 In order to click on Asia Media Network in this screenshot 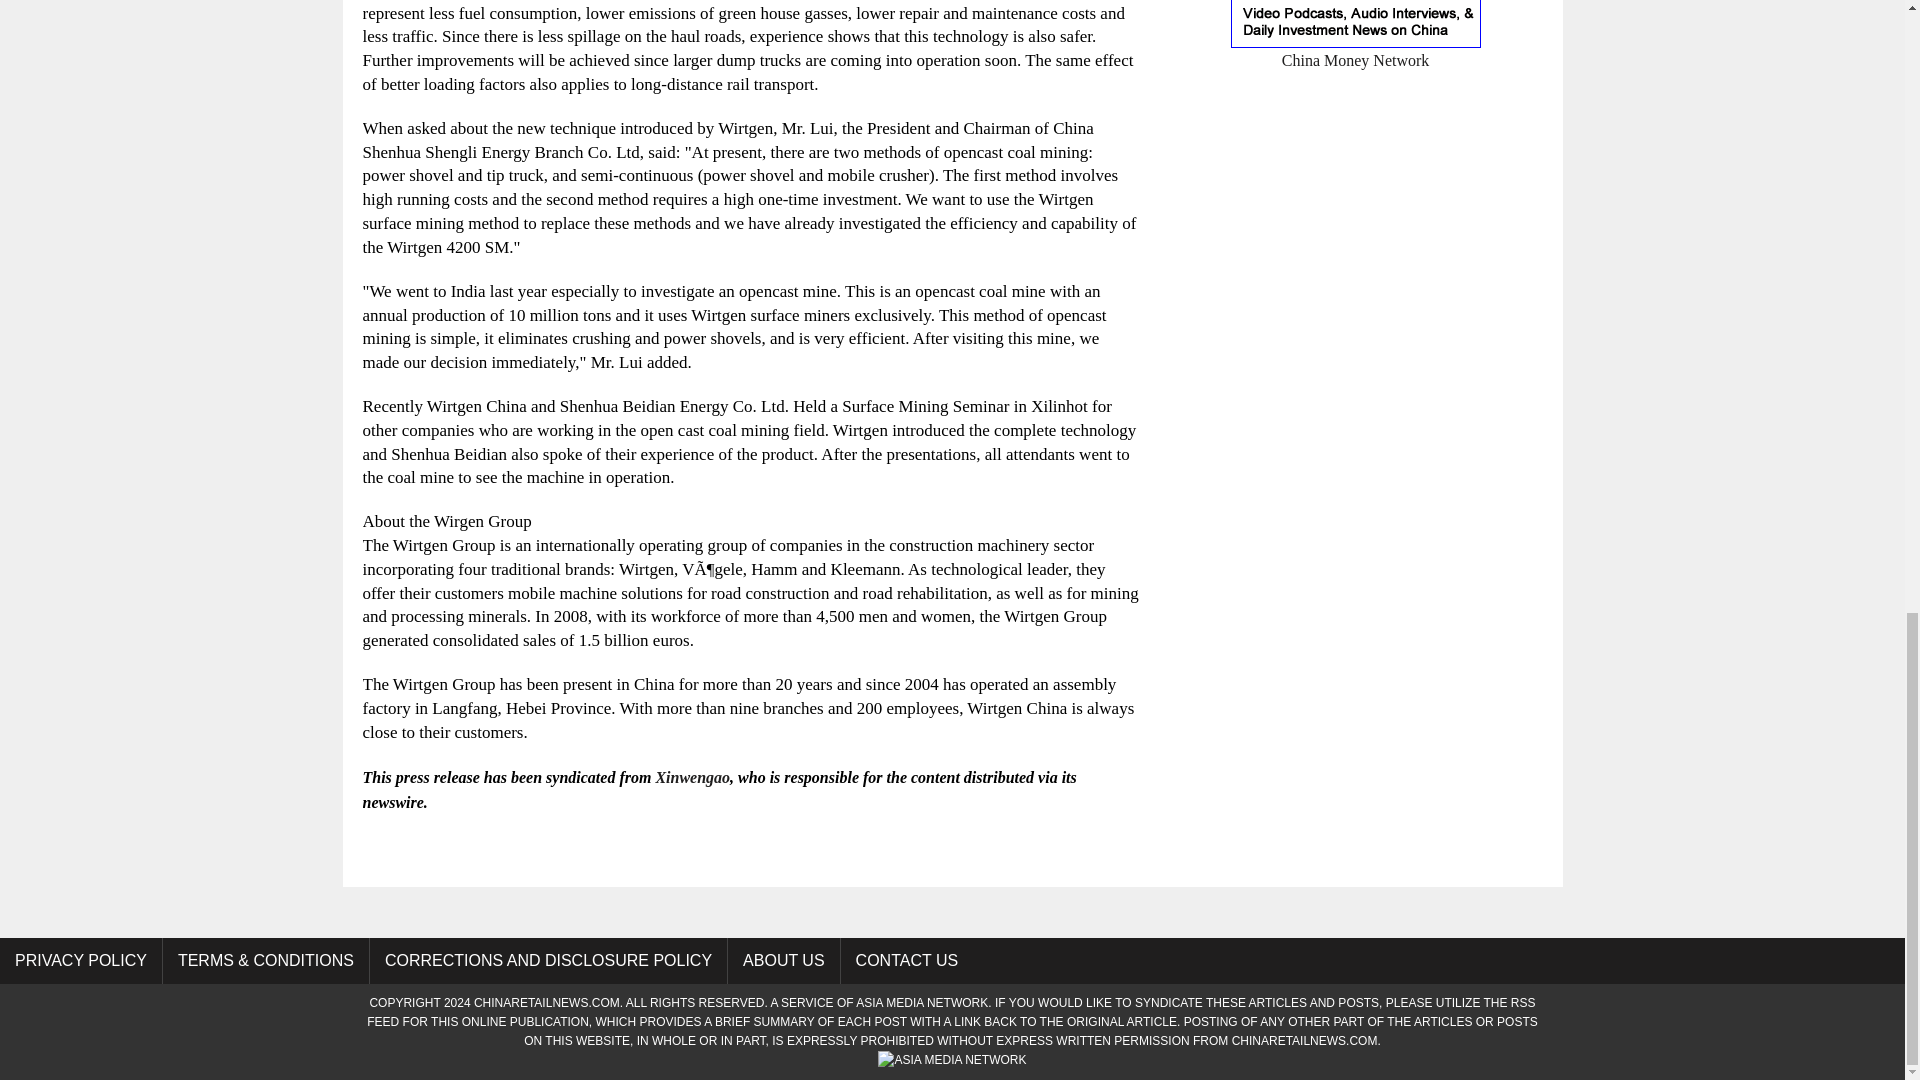, I will do `click(951, 1060)`.